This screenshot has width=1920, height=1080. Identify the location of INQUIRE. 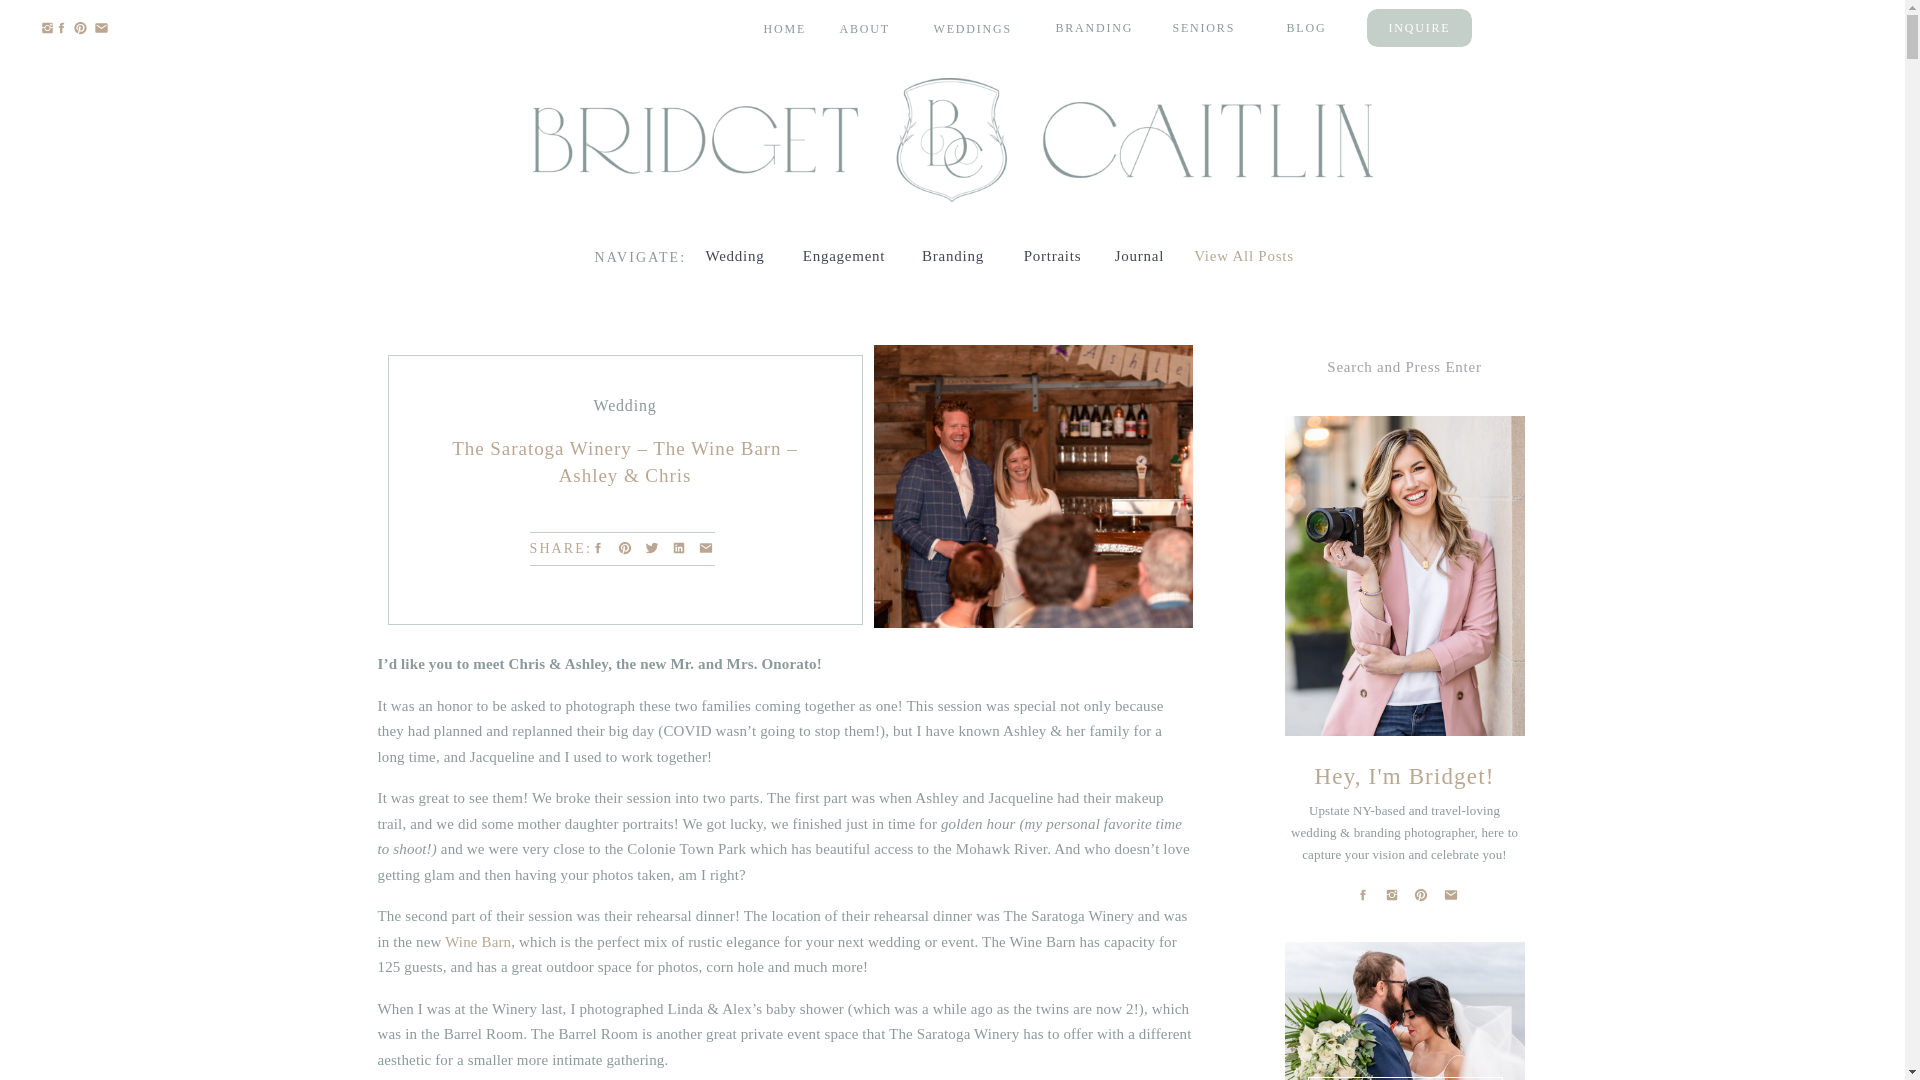
(1420, 27).